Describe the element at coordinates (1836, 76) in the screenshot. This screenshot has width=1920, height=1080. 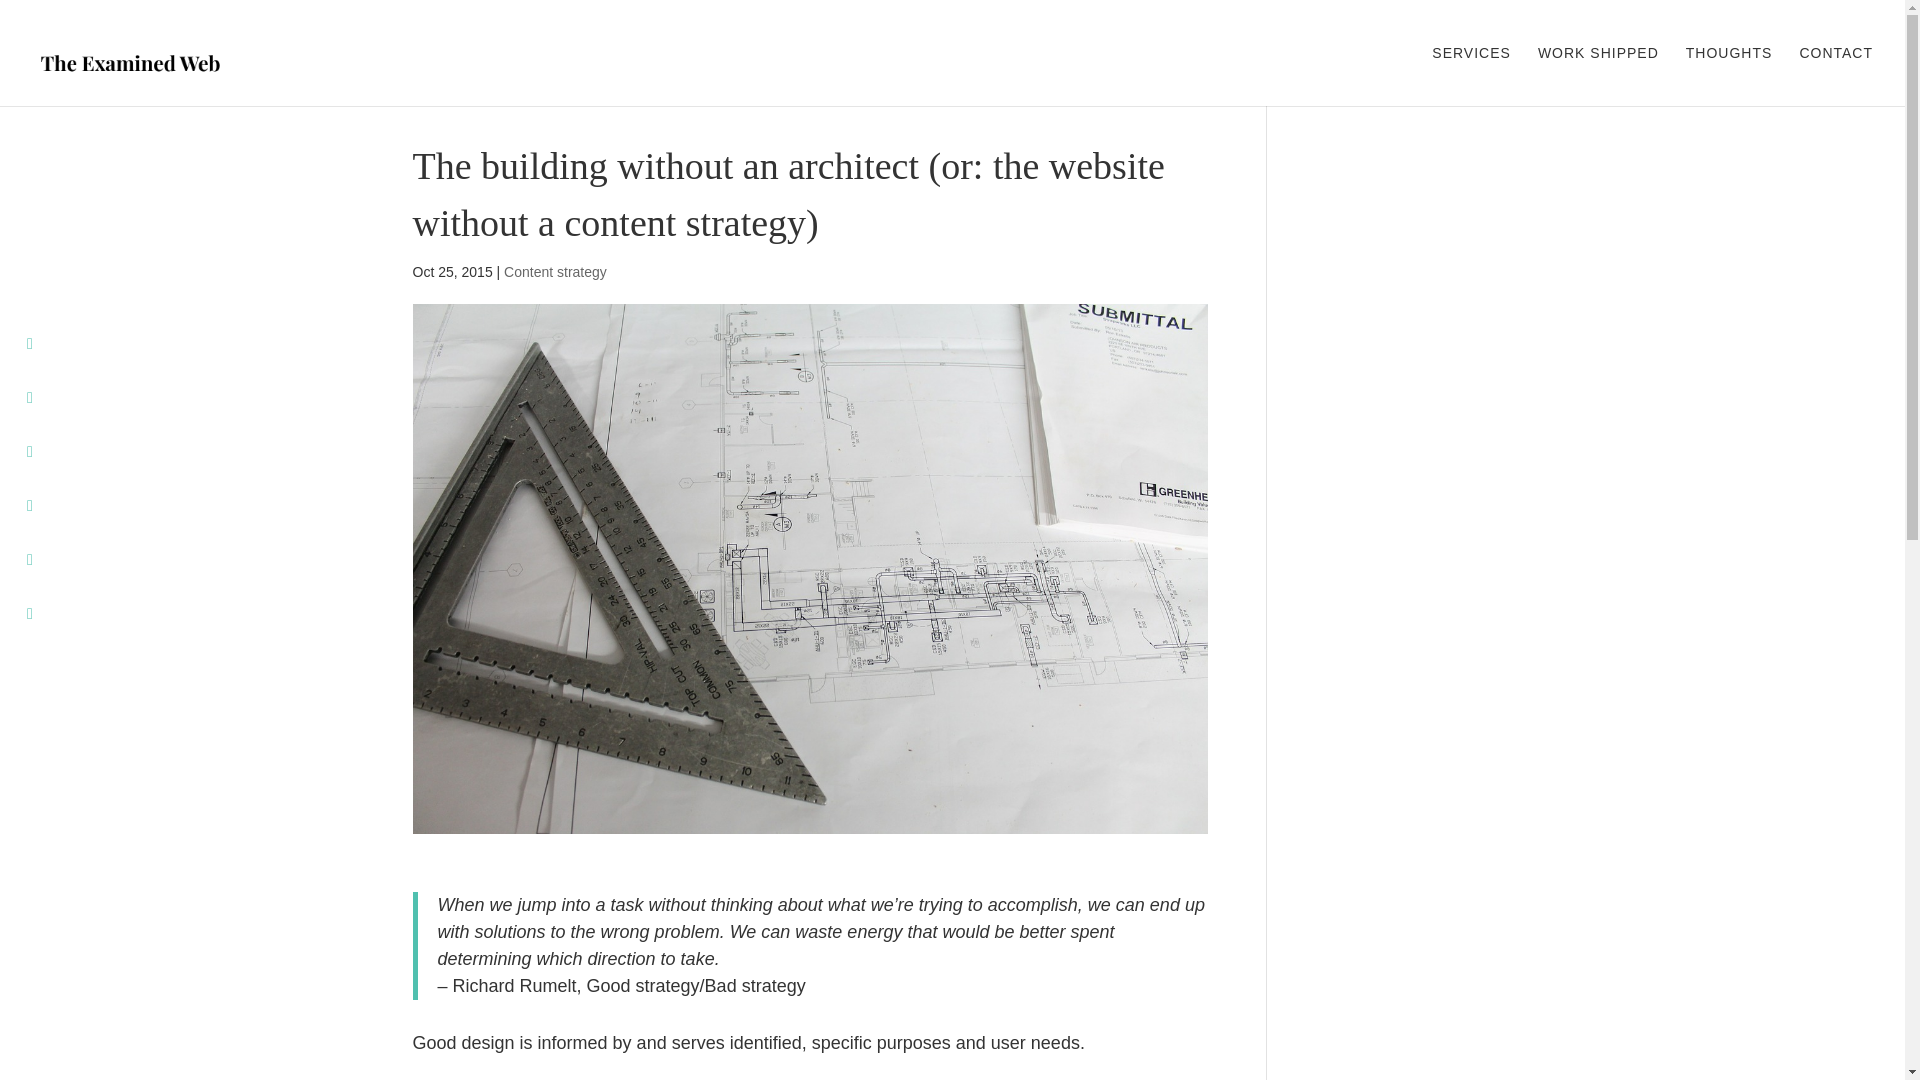
I see `CONTACT` at that location.